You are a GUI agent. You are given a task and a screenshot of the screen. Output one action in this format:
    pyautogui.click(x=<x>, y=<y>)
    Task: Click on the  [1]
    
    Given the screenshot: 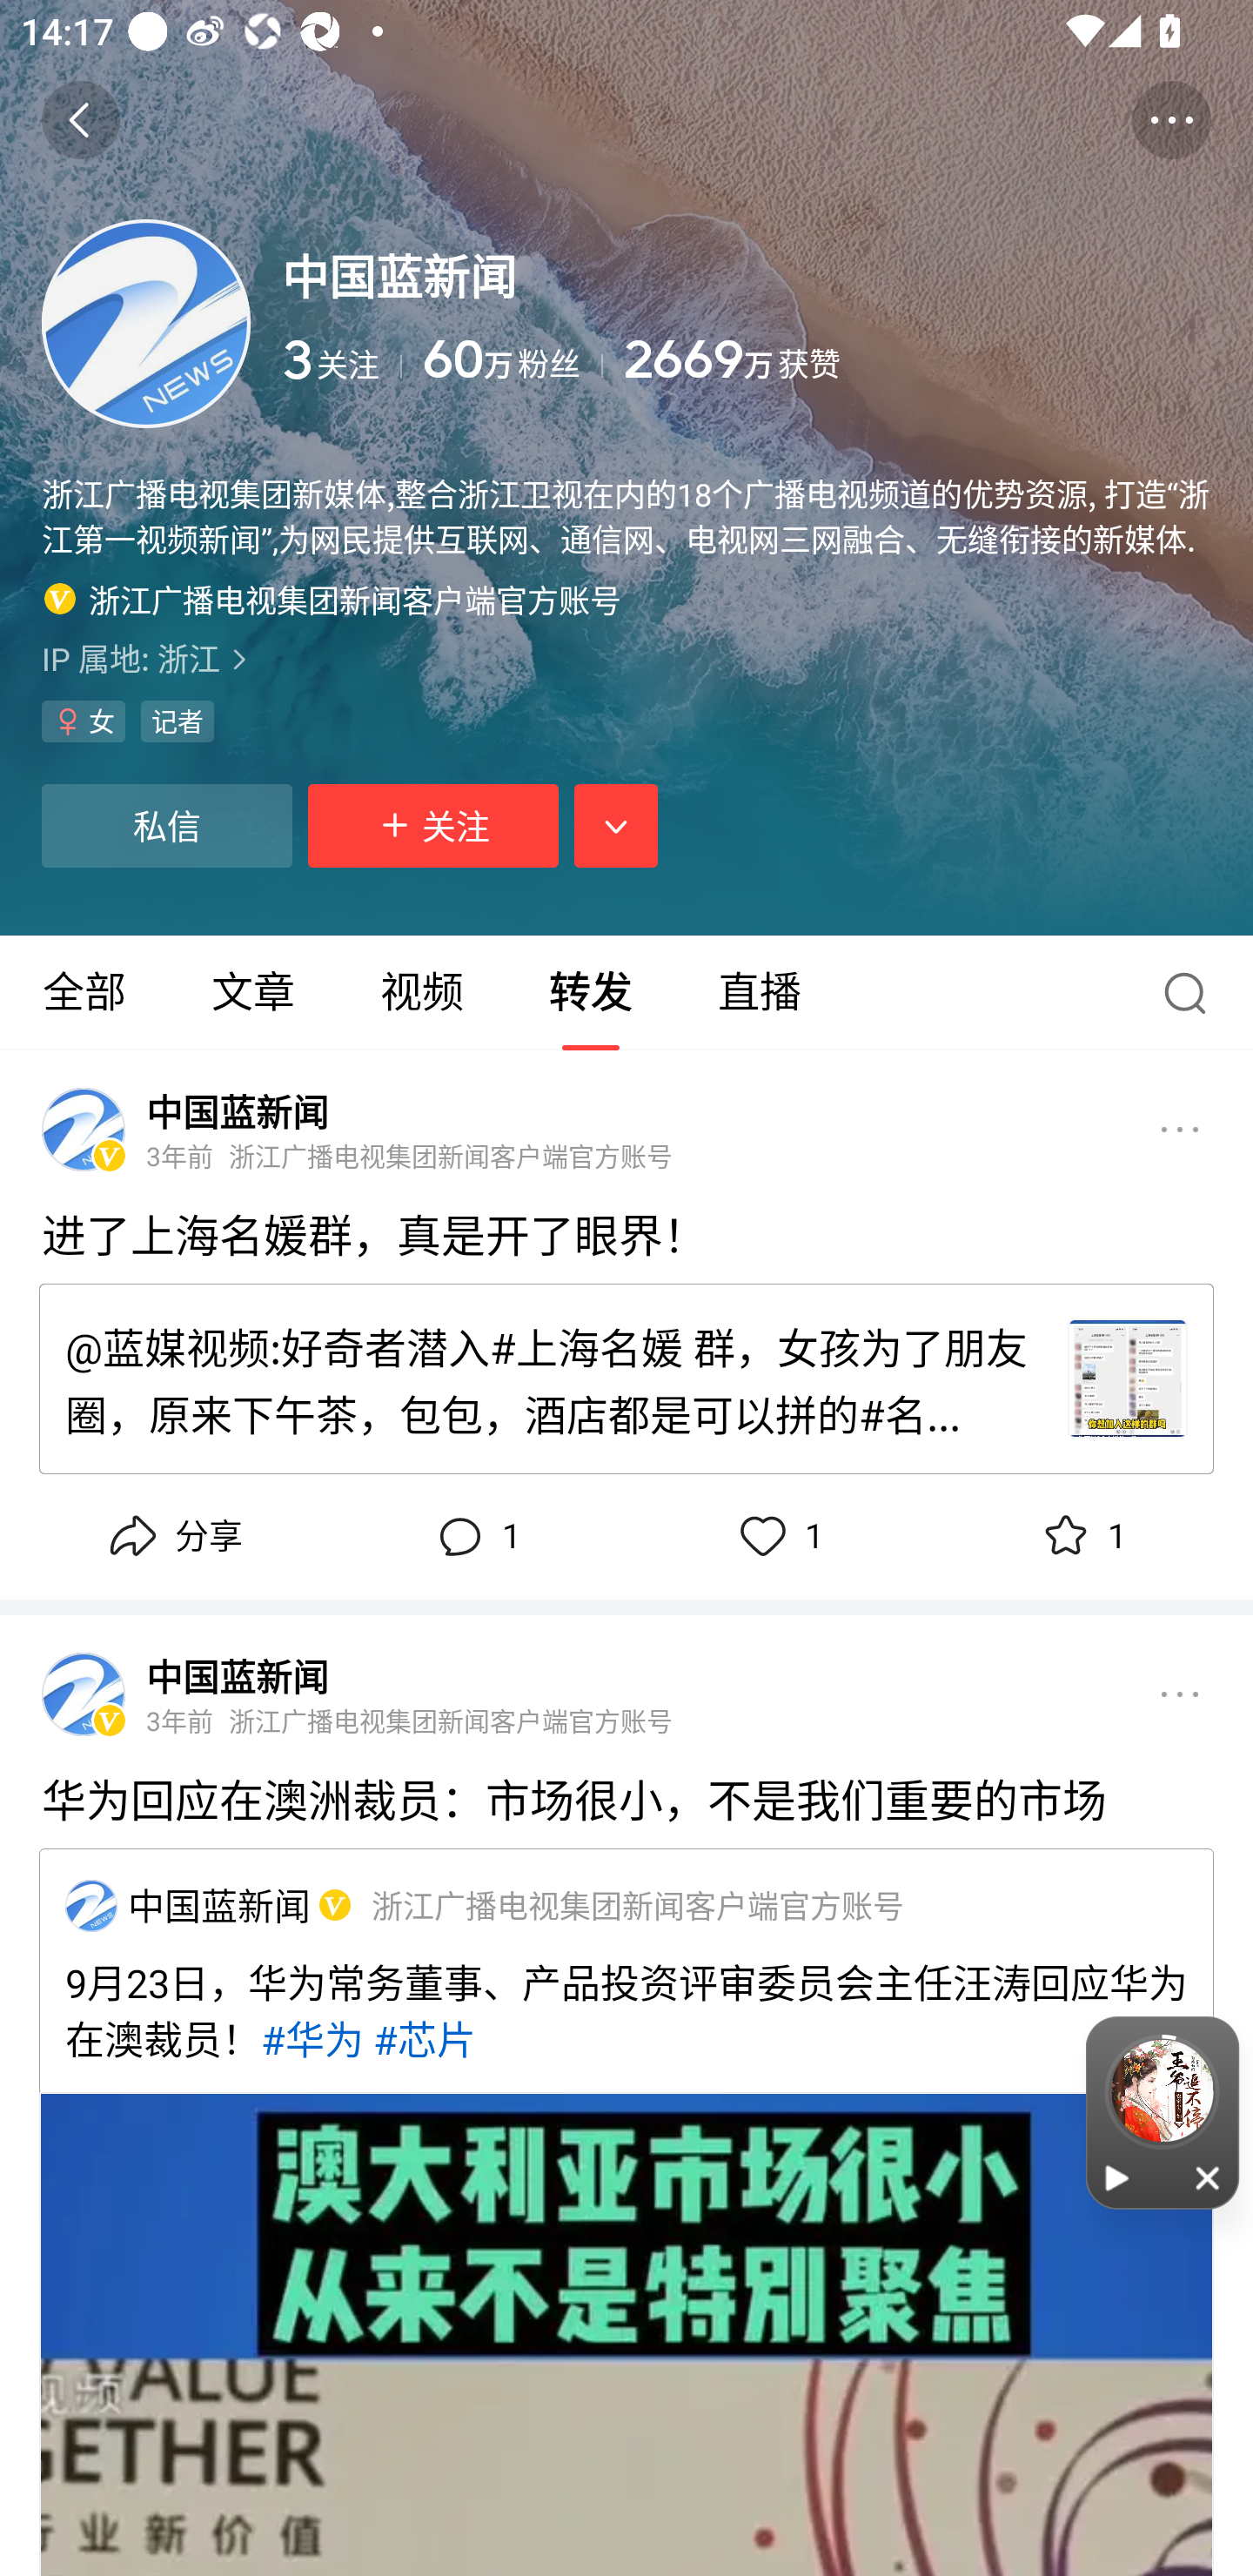 What is the action you would take?
    pyautogui.click(x=331, y=1904)
    